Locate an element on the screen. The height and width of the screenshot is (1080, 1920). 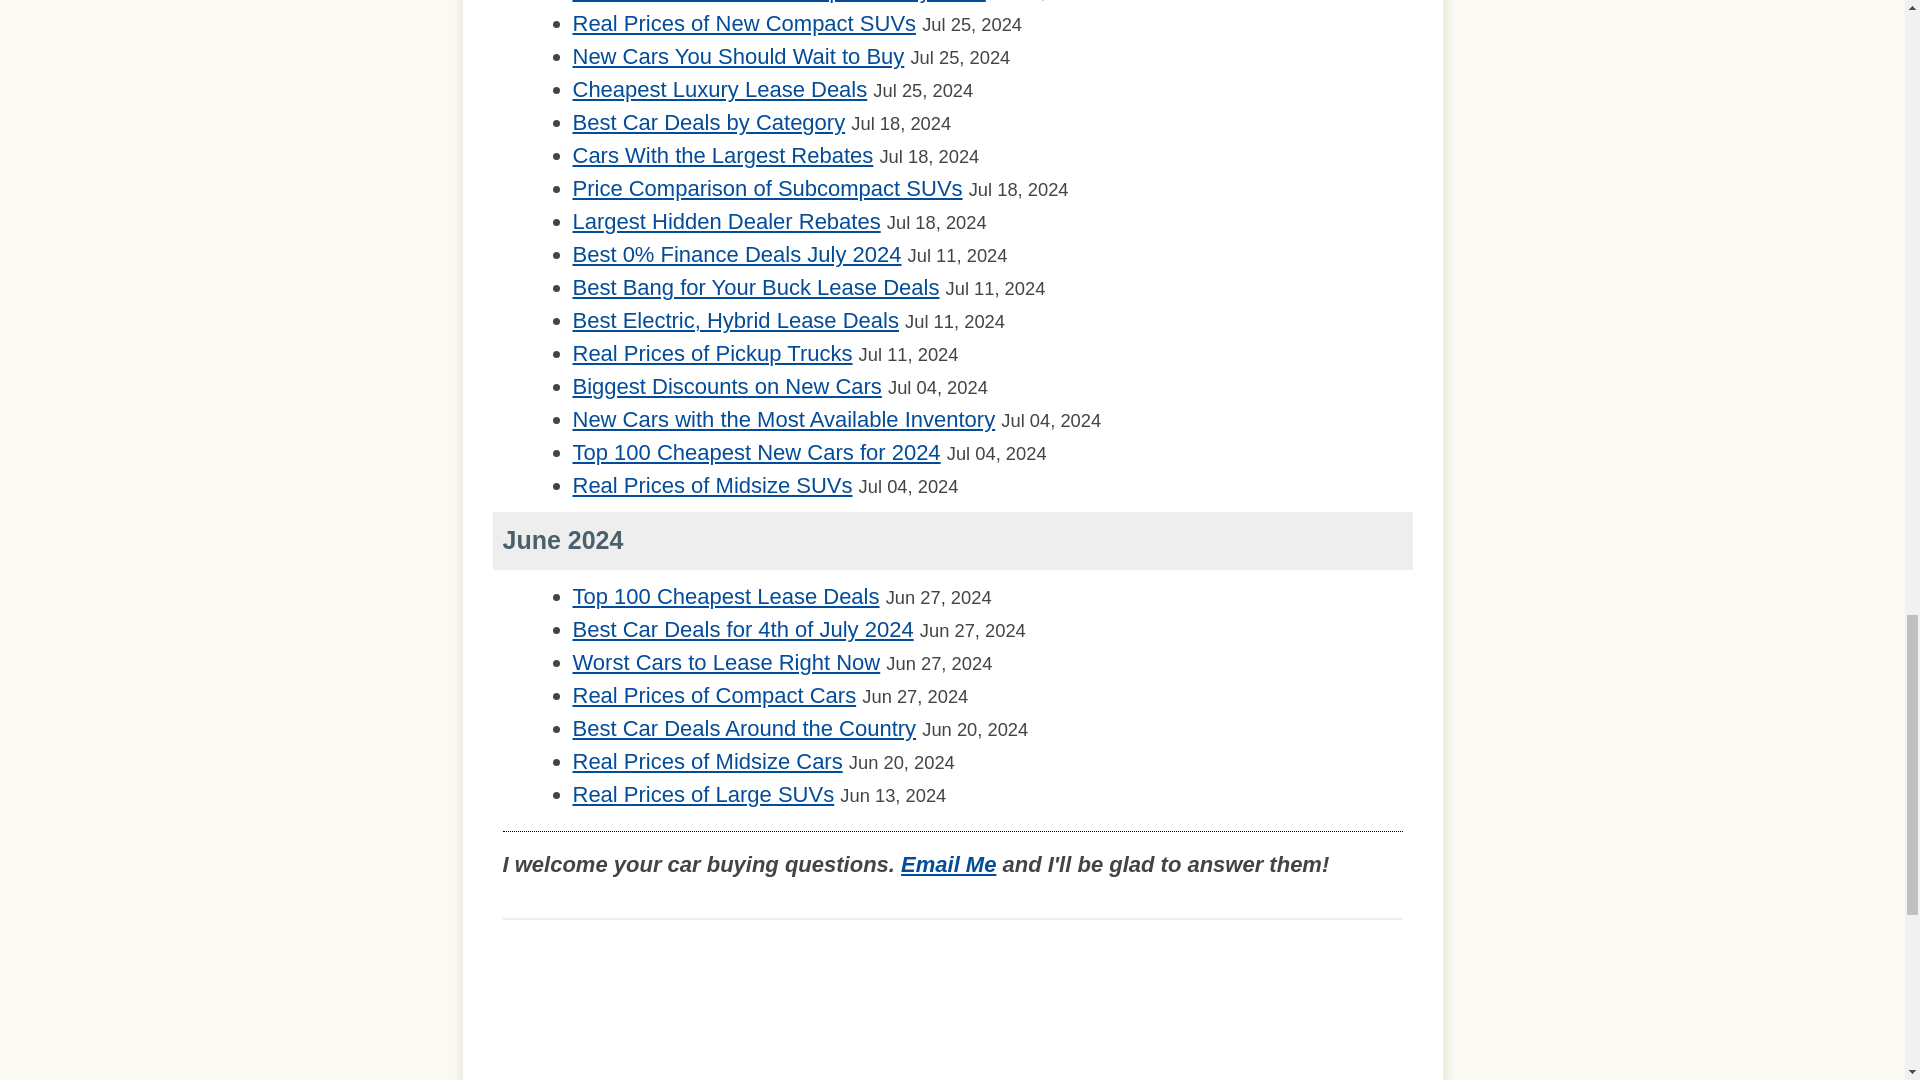
Real Prices of New Compact SUVs is located at coordinates (744, 22).